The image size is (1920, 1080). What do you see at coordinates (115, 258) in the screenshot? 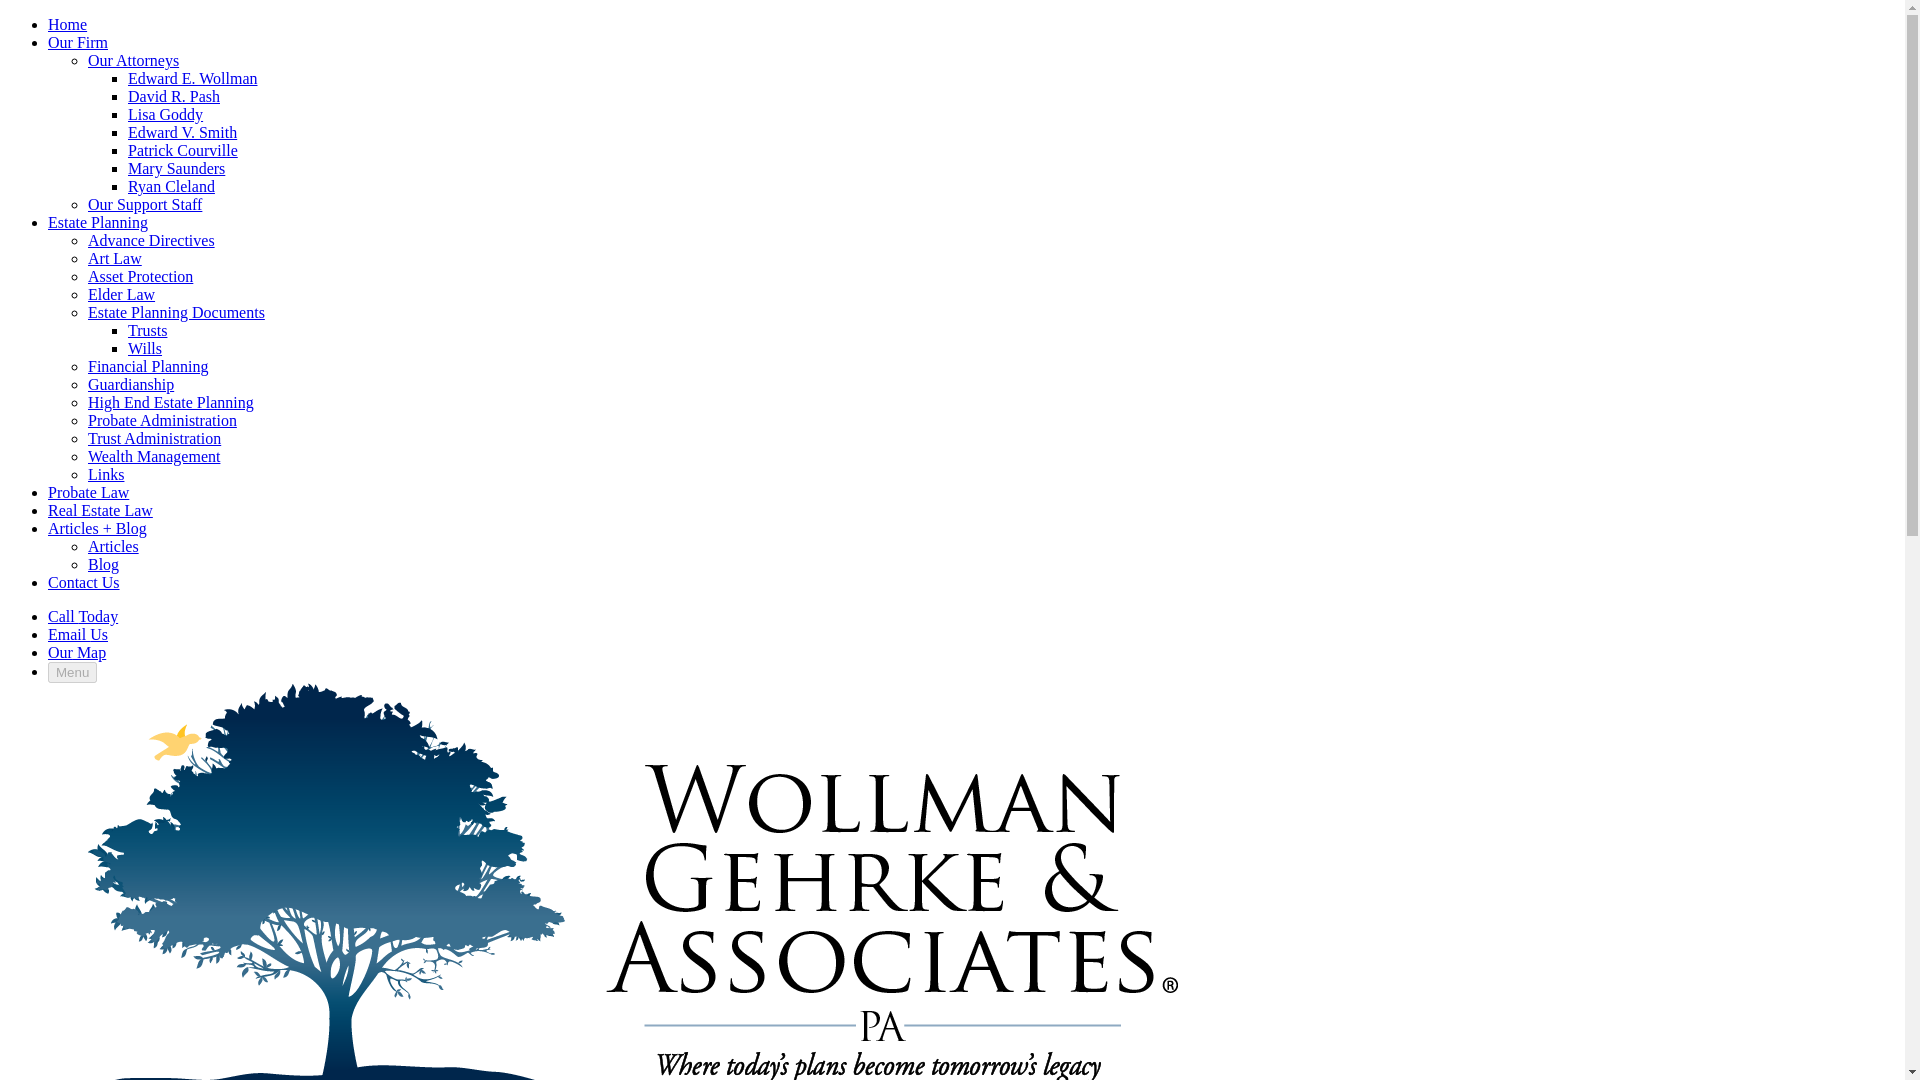
I see `Art Law` at bounding box center [115, 258].